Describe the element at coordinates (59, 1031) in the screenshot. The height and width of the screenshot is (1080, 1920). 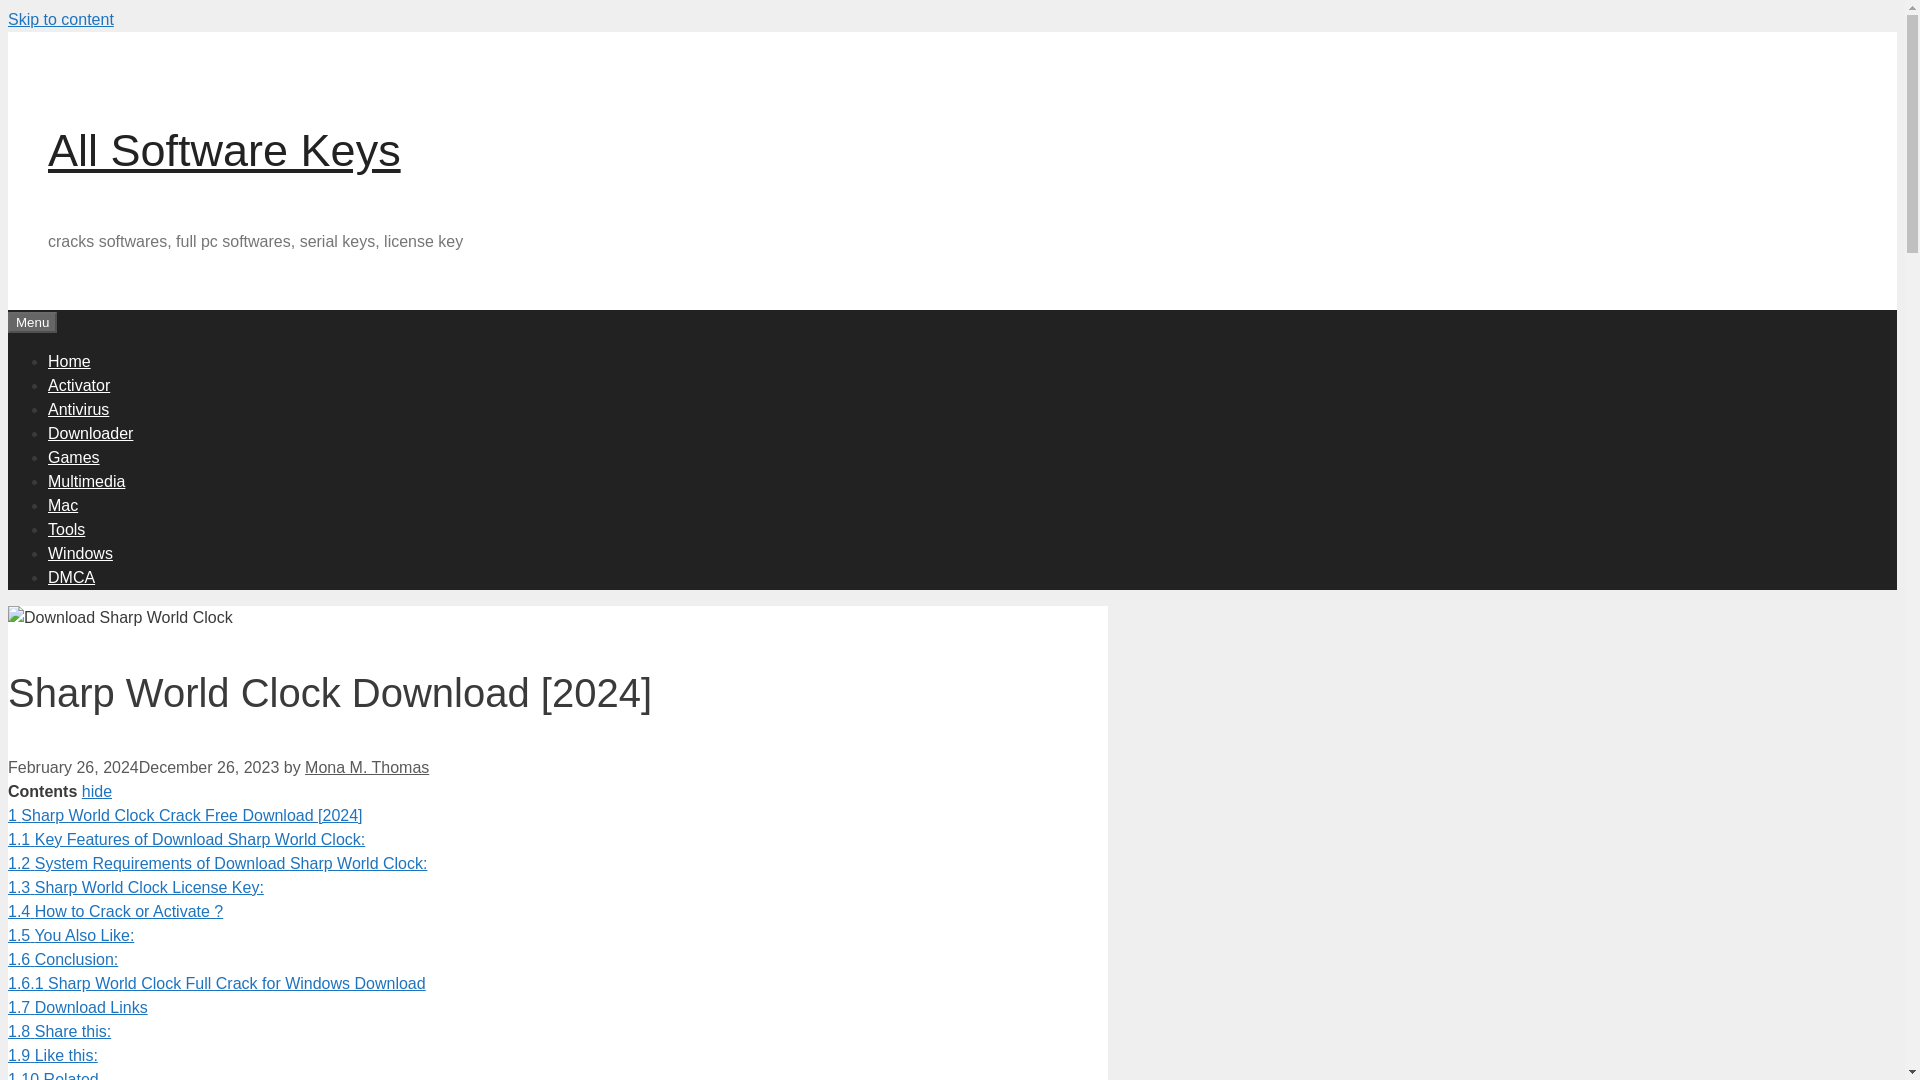
I see `1.8 Share this:` at that location.